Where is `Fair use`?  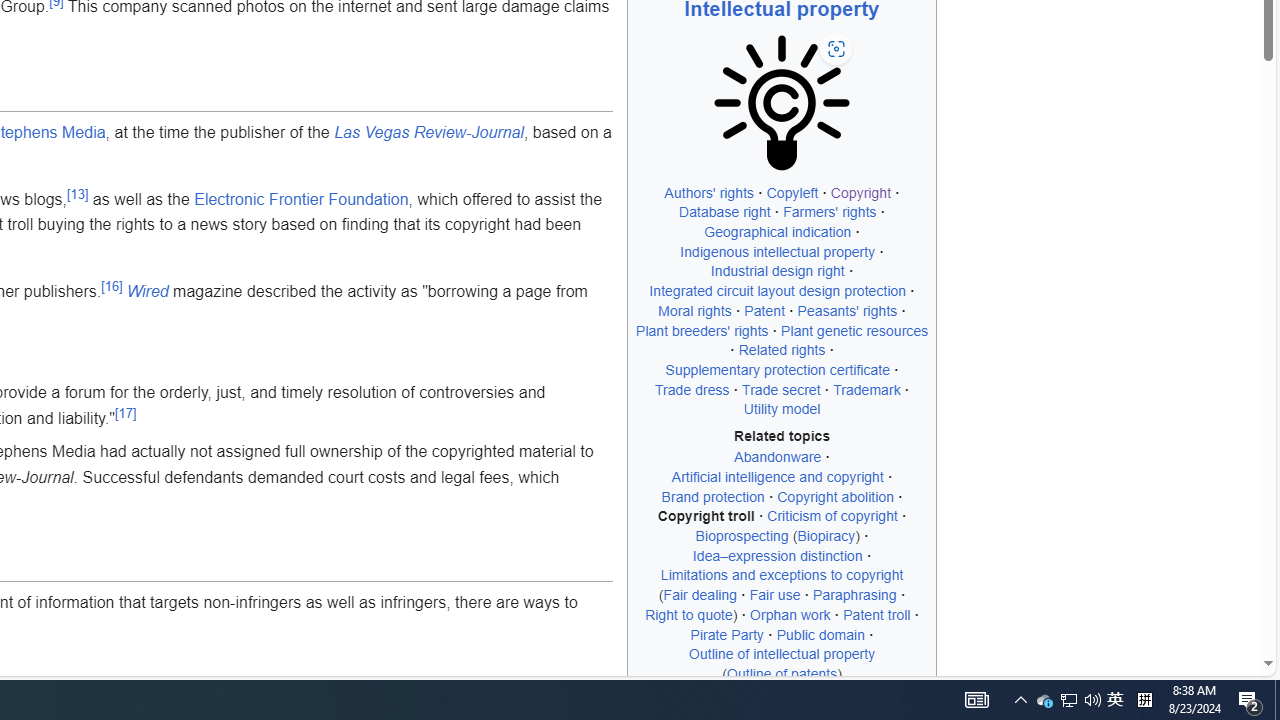
Fair use is located at coordinates (774, 595).